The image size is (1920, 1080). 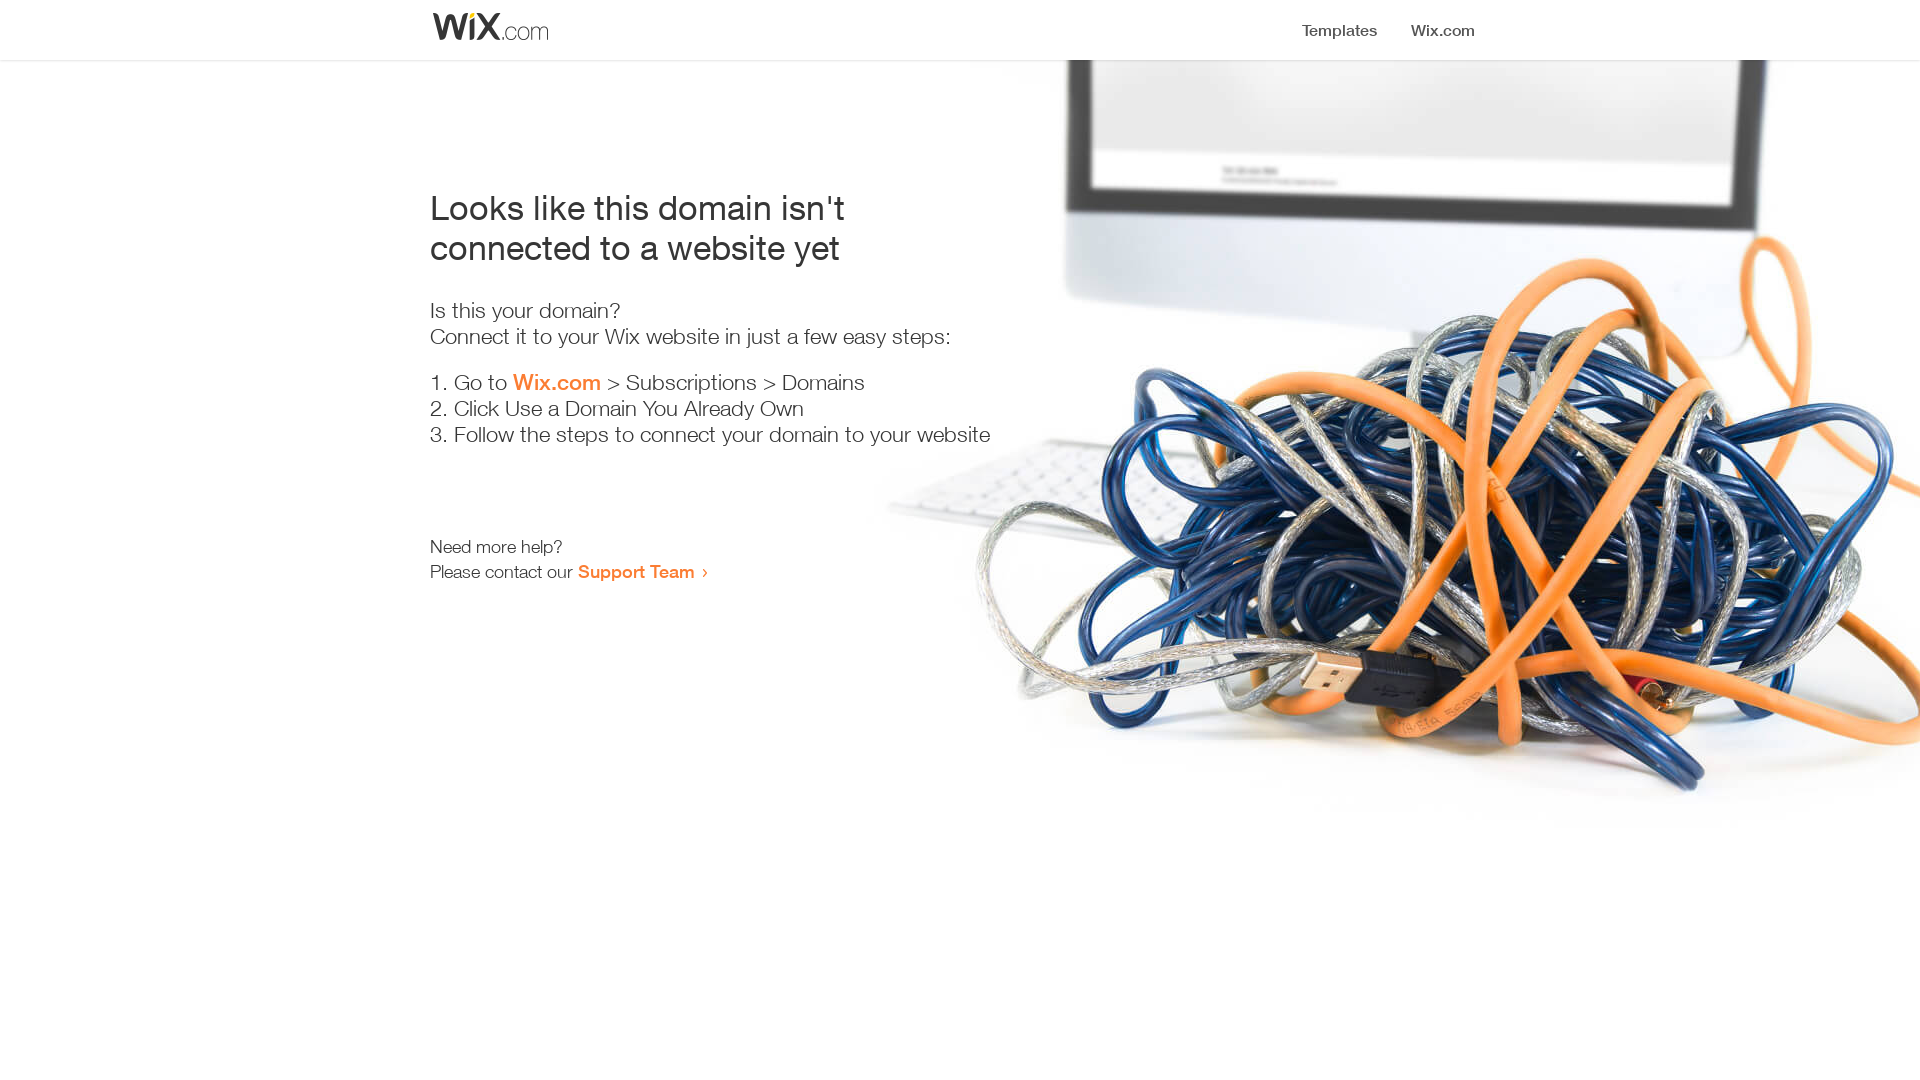 I want to click on Wix.com, so click(x=557, y=382).